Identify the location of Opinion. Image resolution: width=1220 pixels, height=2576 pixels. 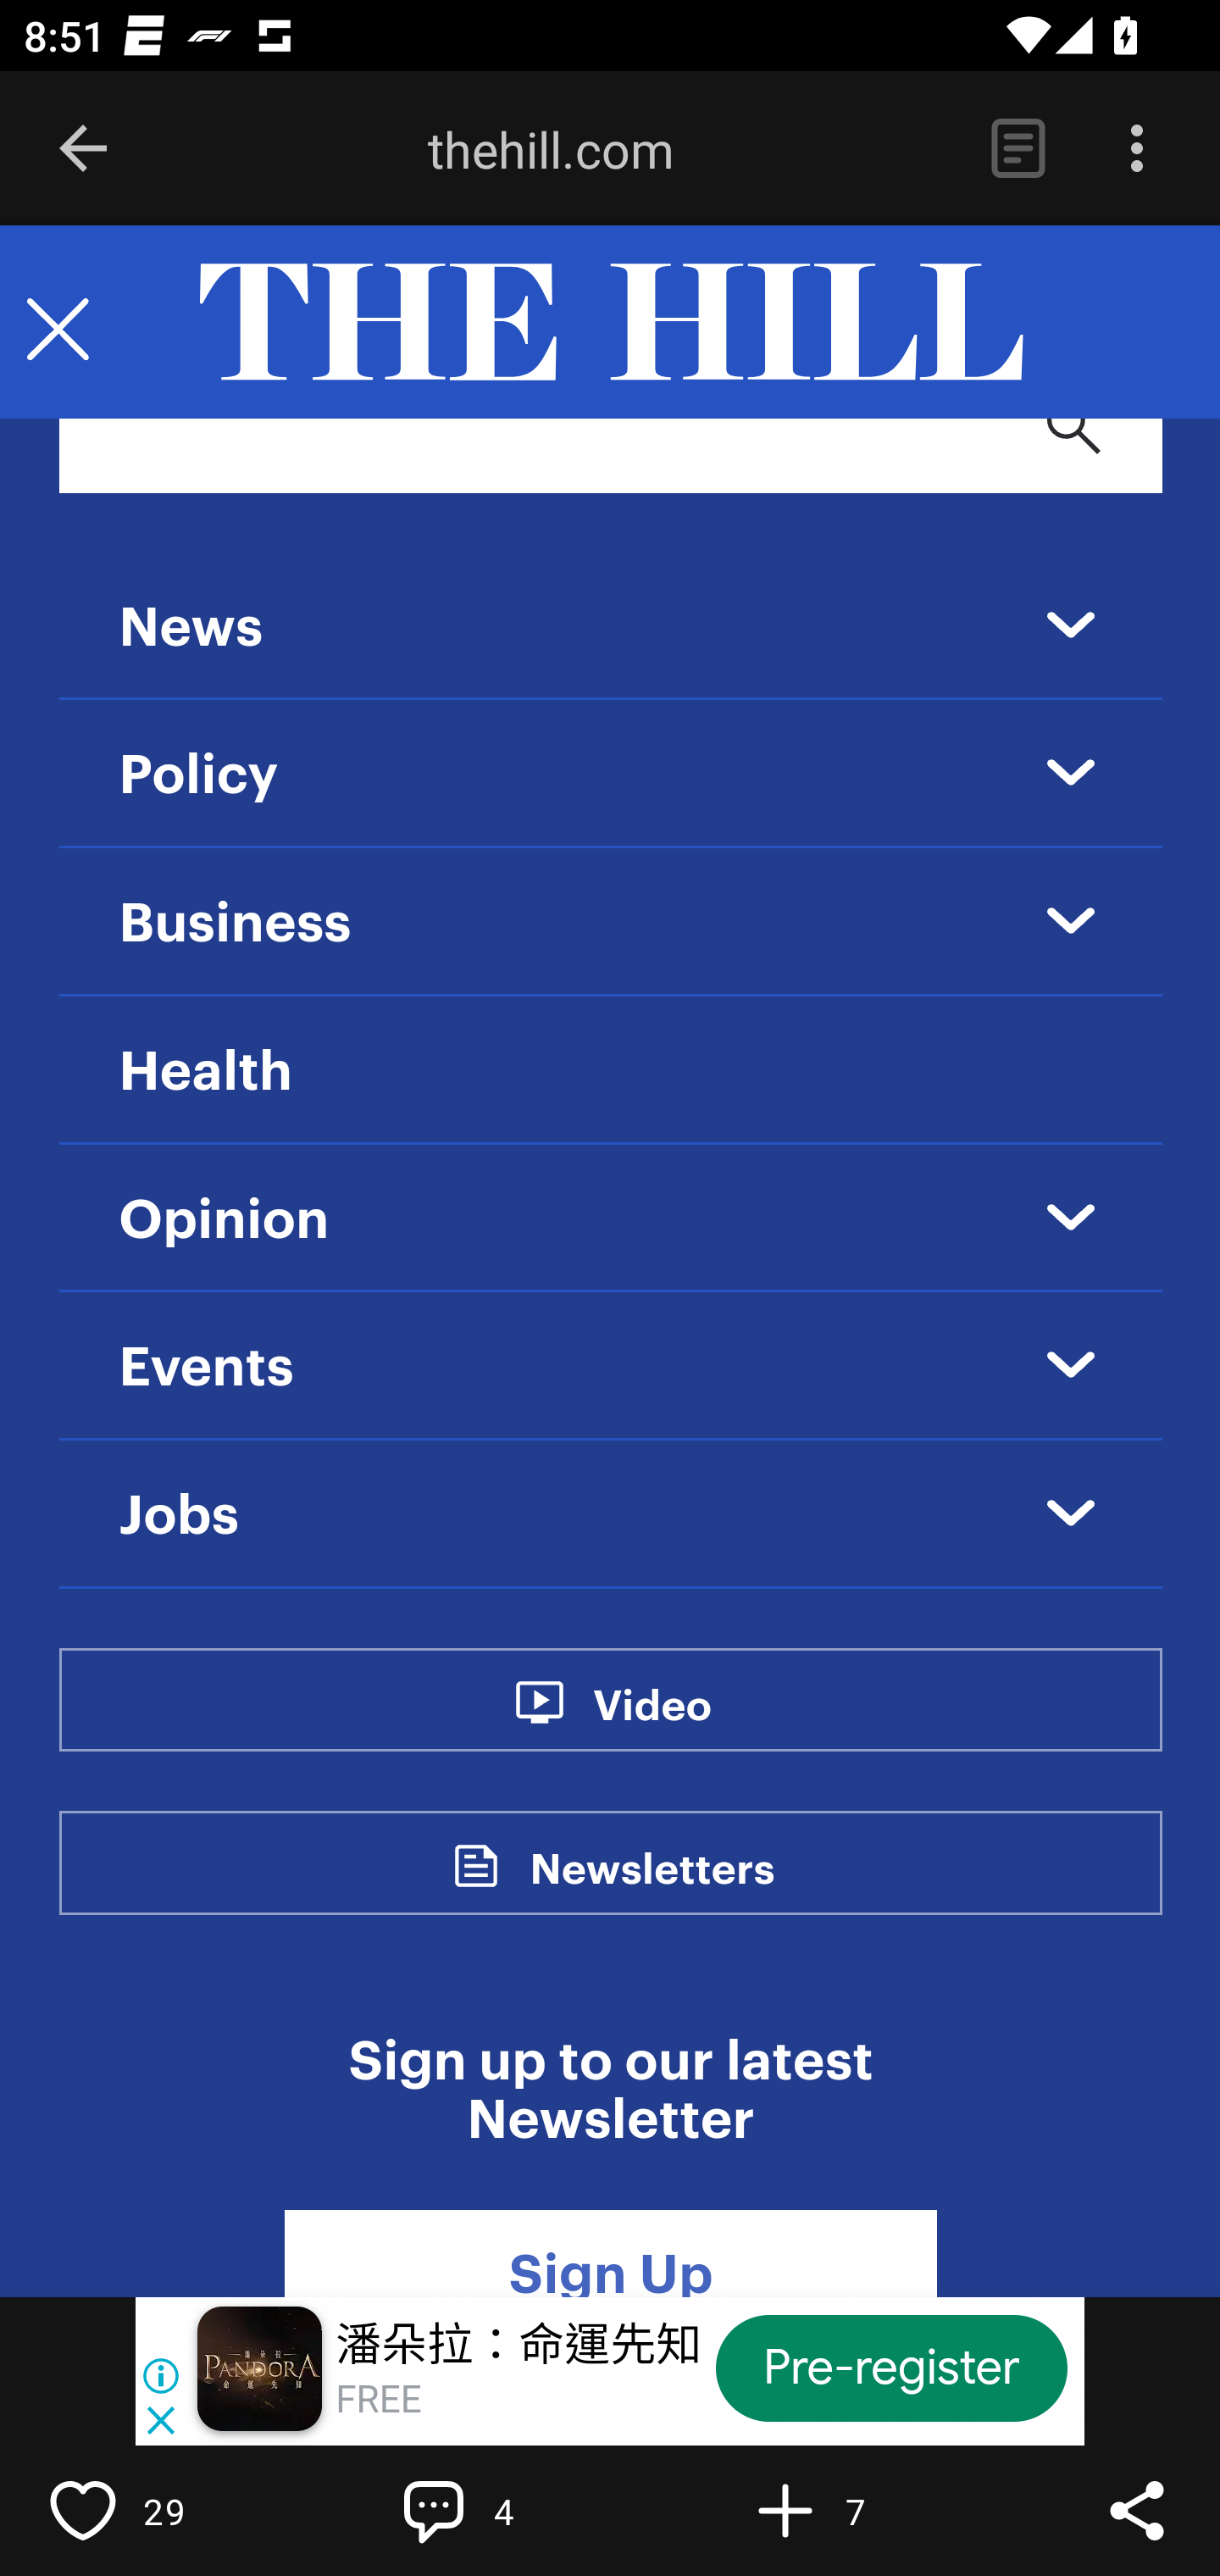
(225, 1220).